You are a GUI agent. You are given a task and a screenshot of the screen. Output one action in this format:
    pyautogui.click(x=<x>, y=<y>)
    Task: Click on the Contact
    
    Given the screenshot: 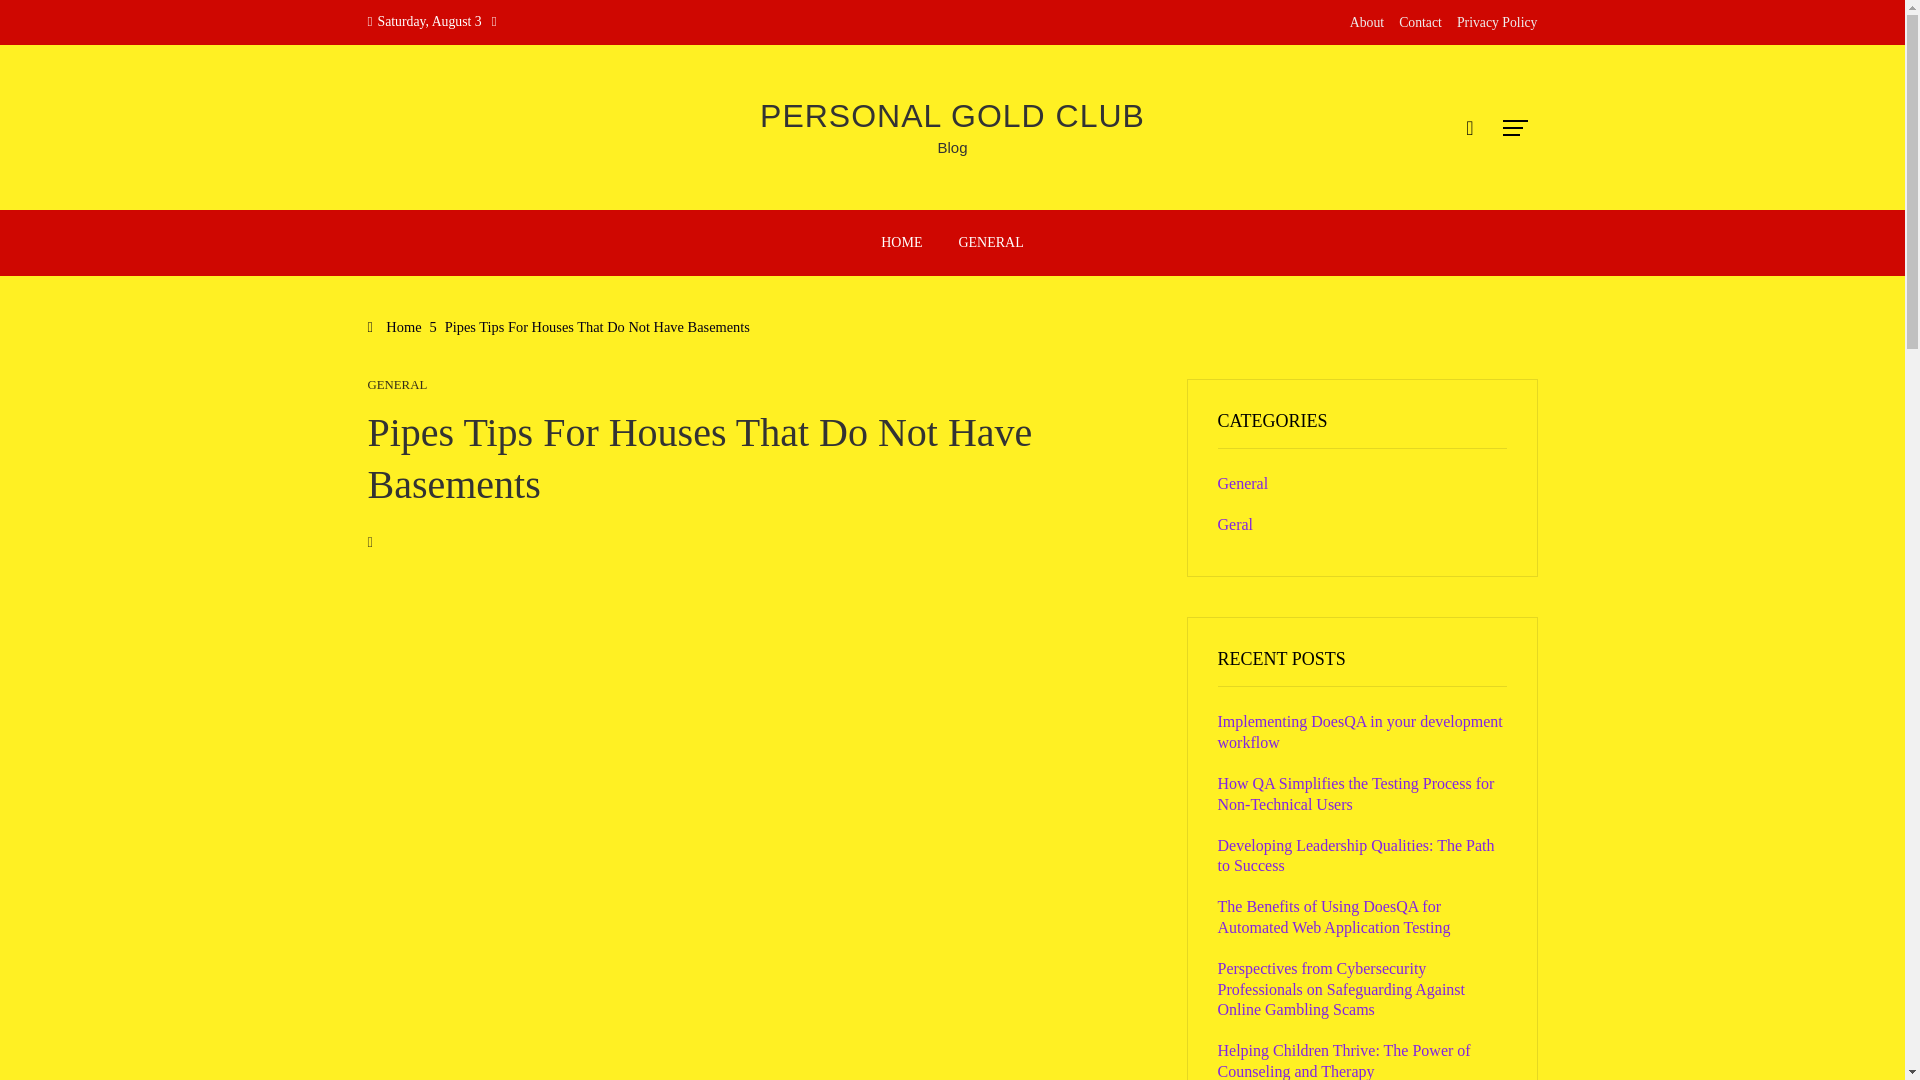 What is the action you would take?
    pyautogui.click(x=1420, y=22)
    